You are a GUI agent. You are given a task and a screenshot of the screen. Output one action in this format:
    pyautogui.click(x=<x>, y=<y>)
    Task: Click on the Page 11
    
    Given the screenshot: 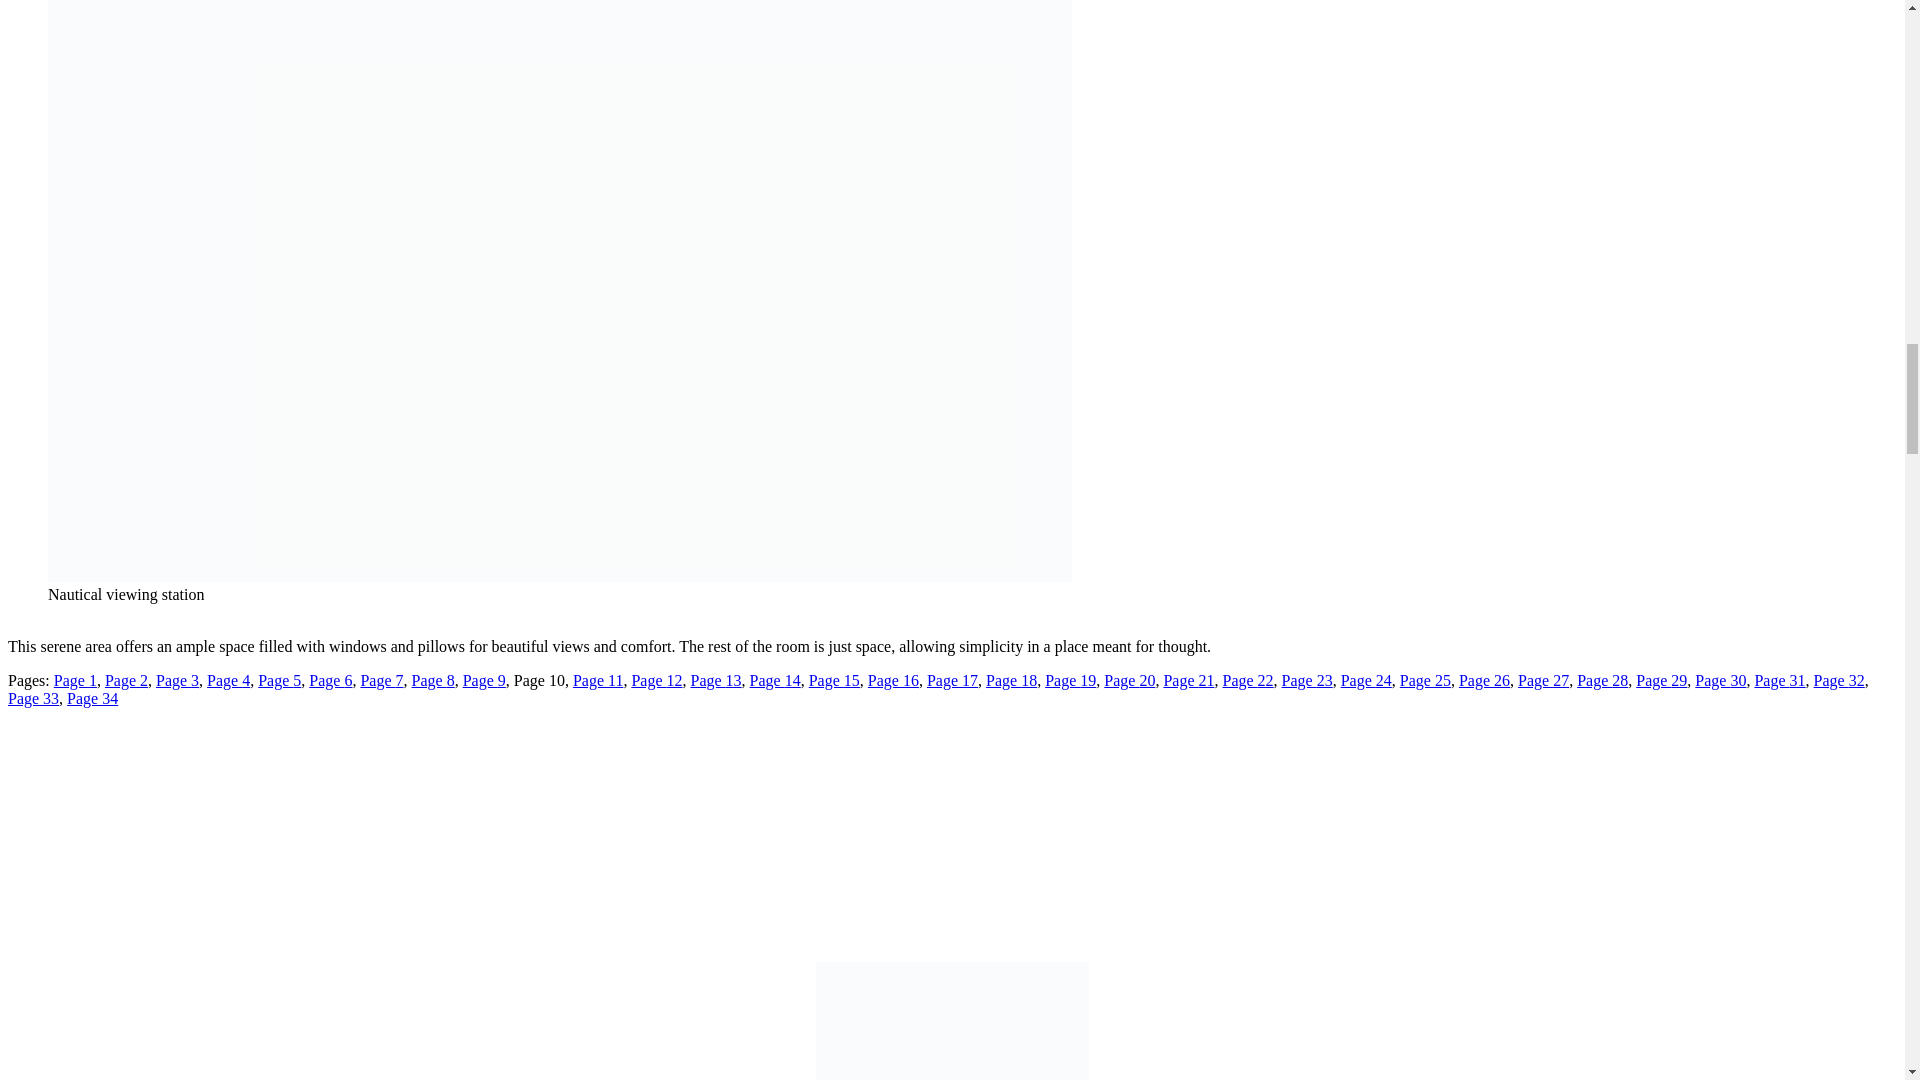 What is the action you would take?
    pyautogui.click(x=598, y=680)
    